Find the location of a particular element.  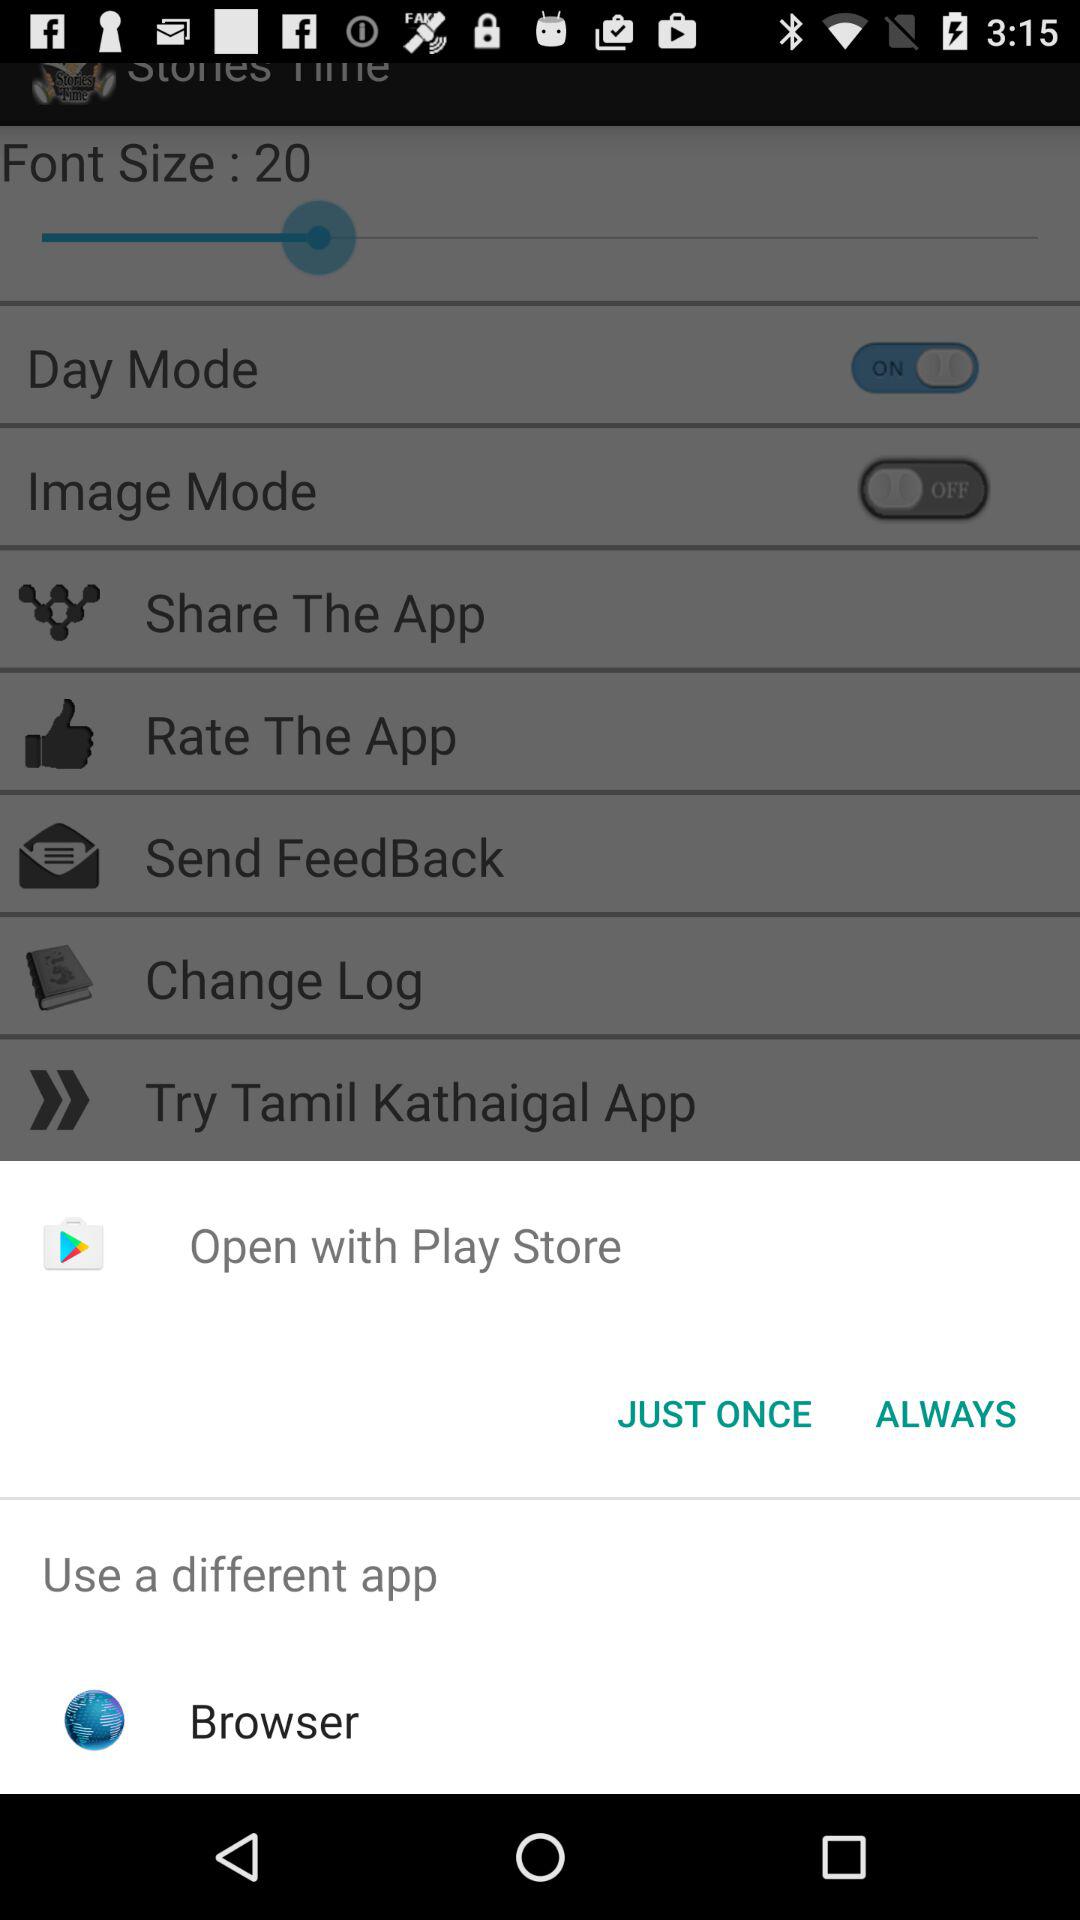

launch icon next to the just once is located at coordinates (946, 1413).